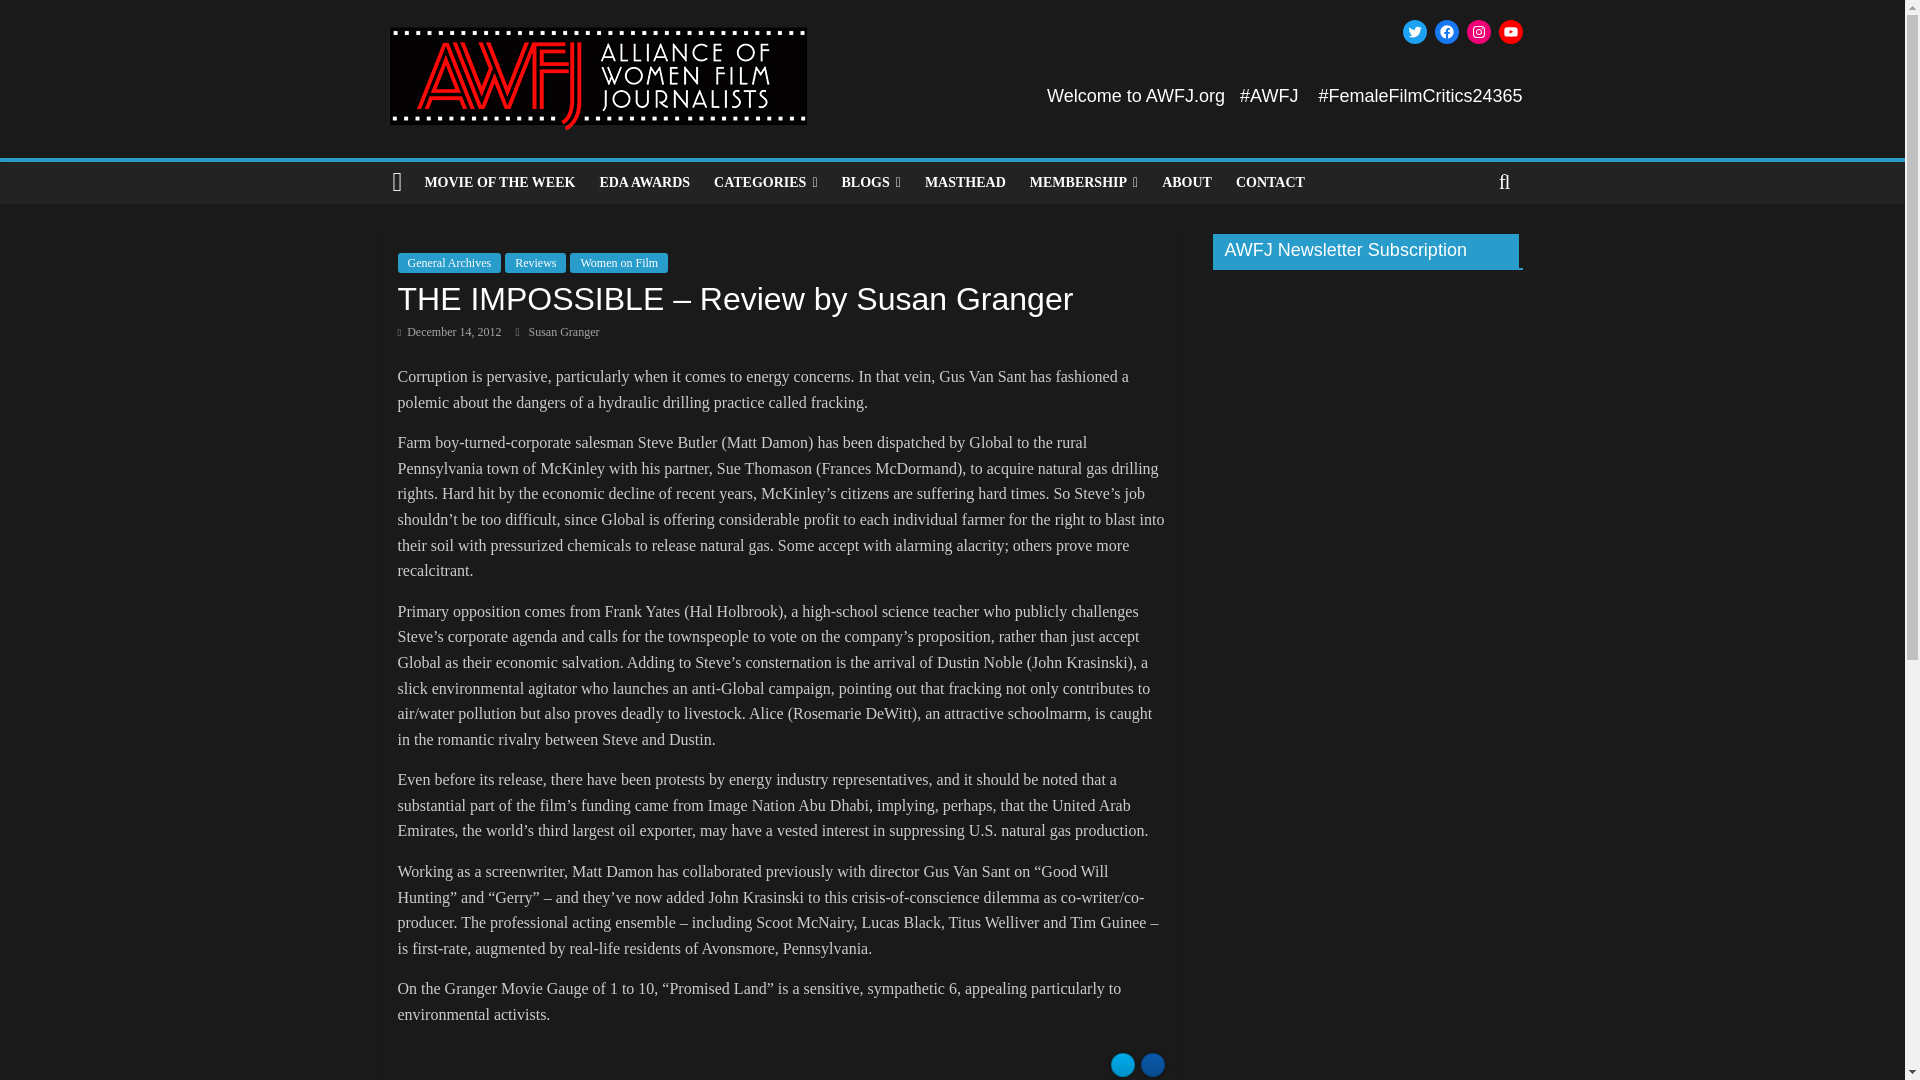  I want to click on Reviews, so click(535, 262).